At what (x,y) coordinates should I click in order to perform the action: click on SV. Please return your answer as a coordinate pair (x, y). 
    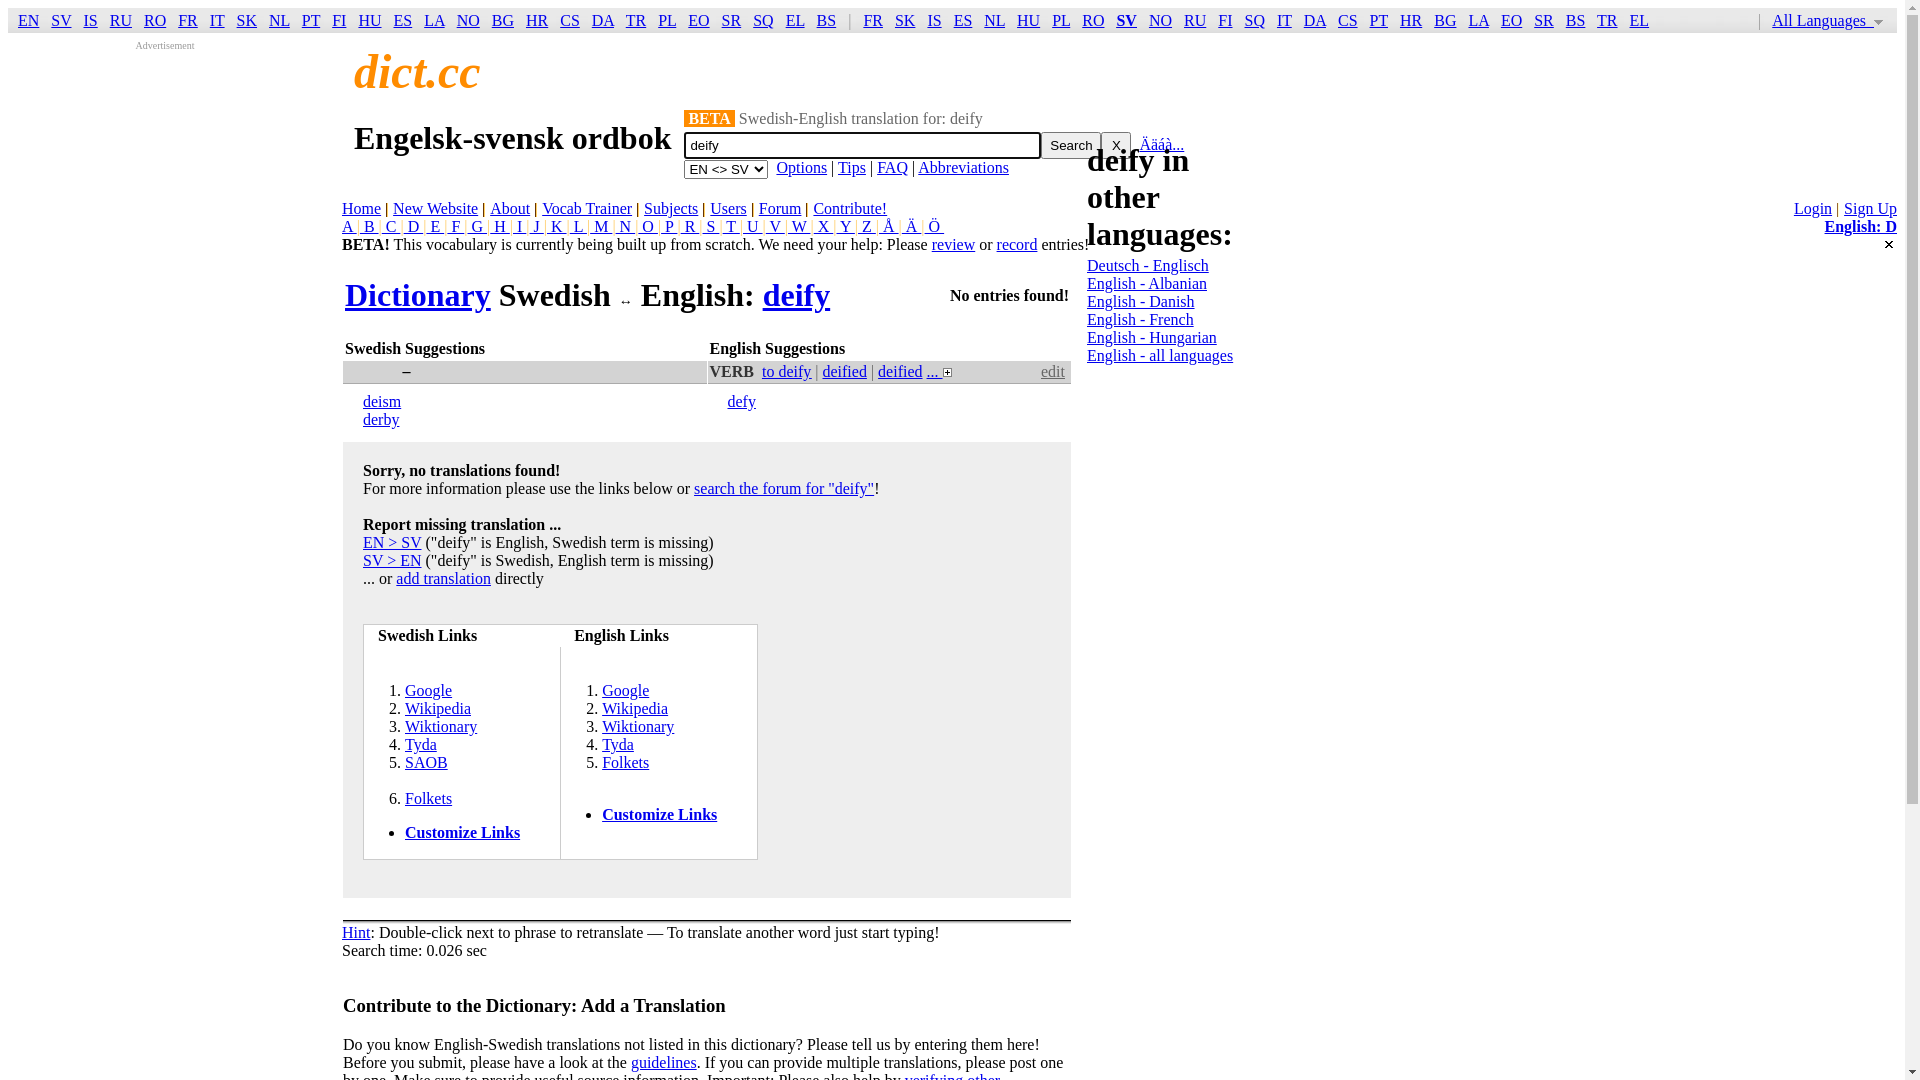
    Looking at the image, I should click on (61, 20).